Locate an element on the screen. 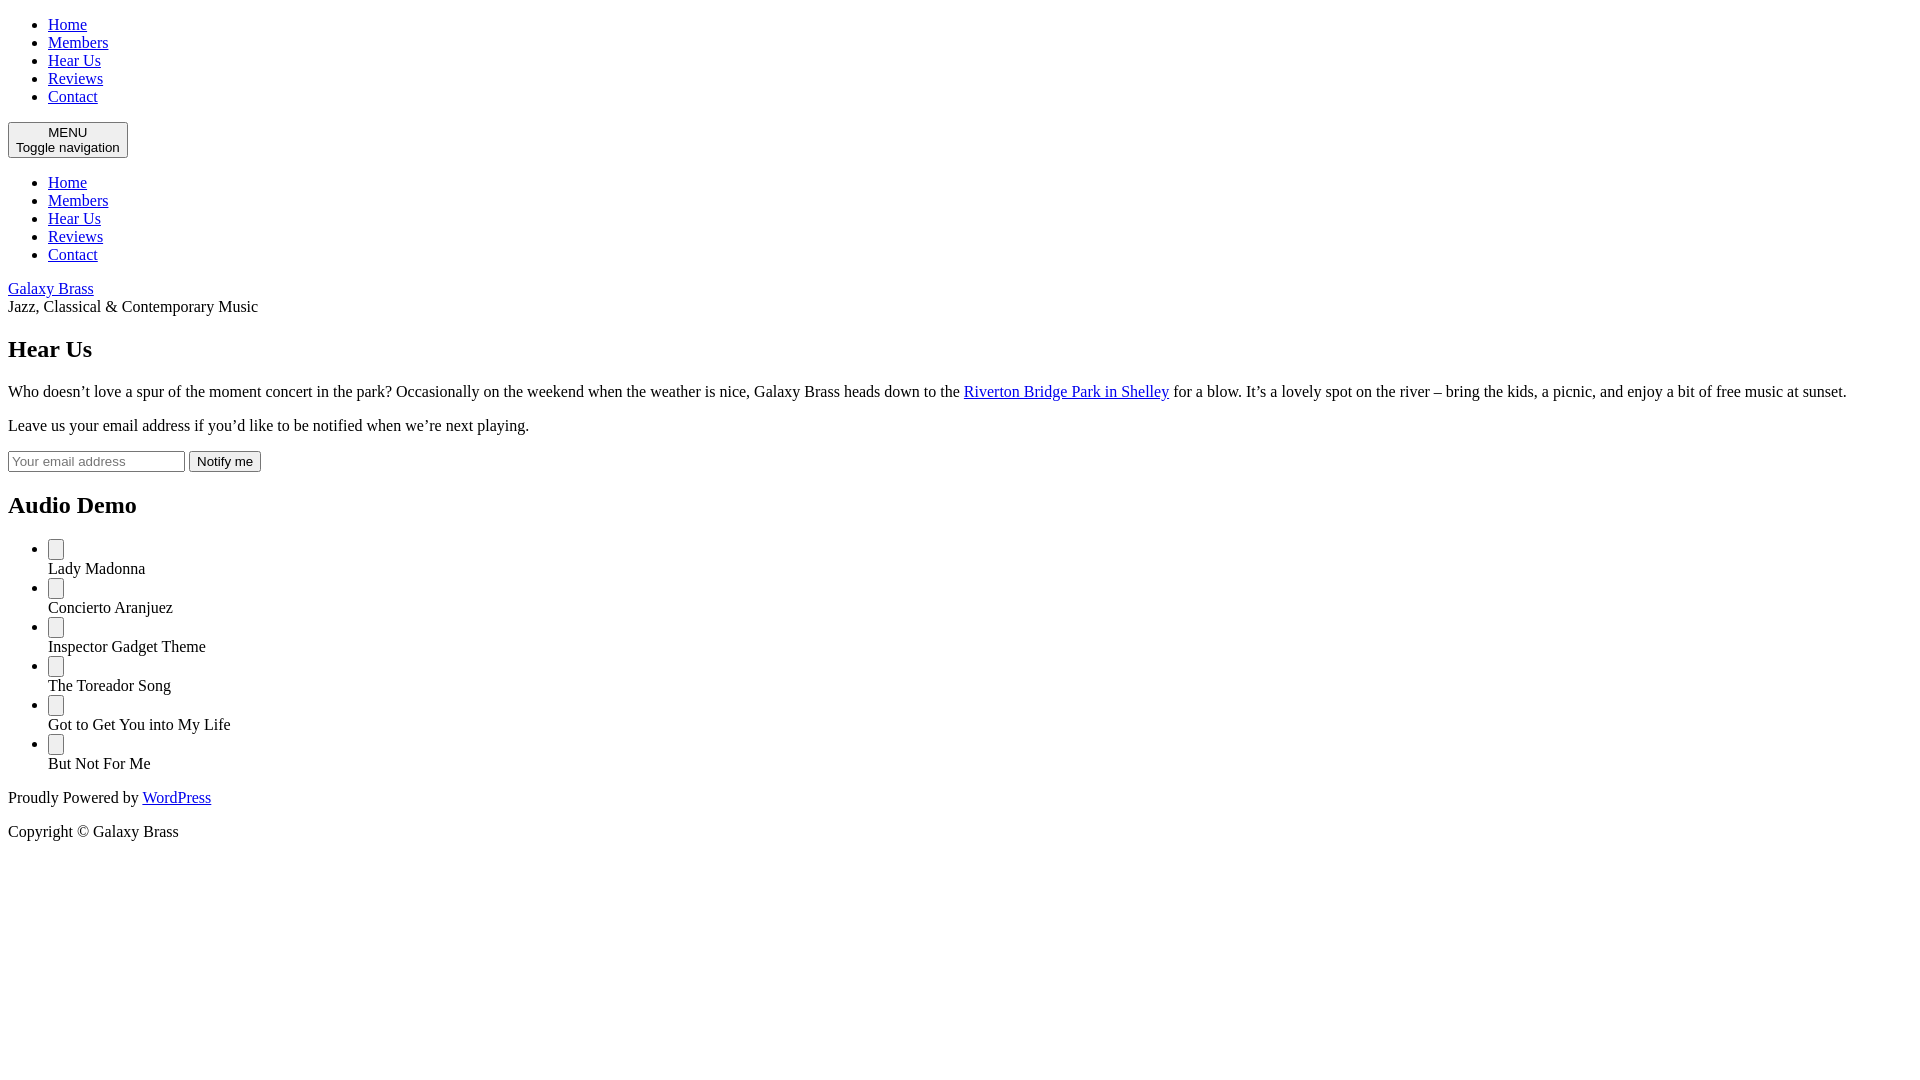  Home is located at coordinates (68, 24).